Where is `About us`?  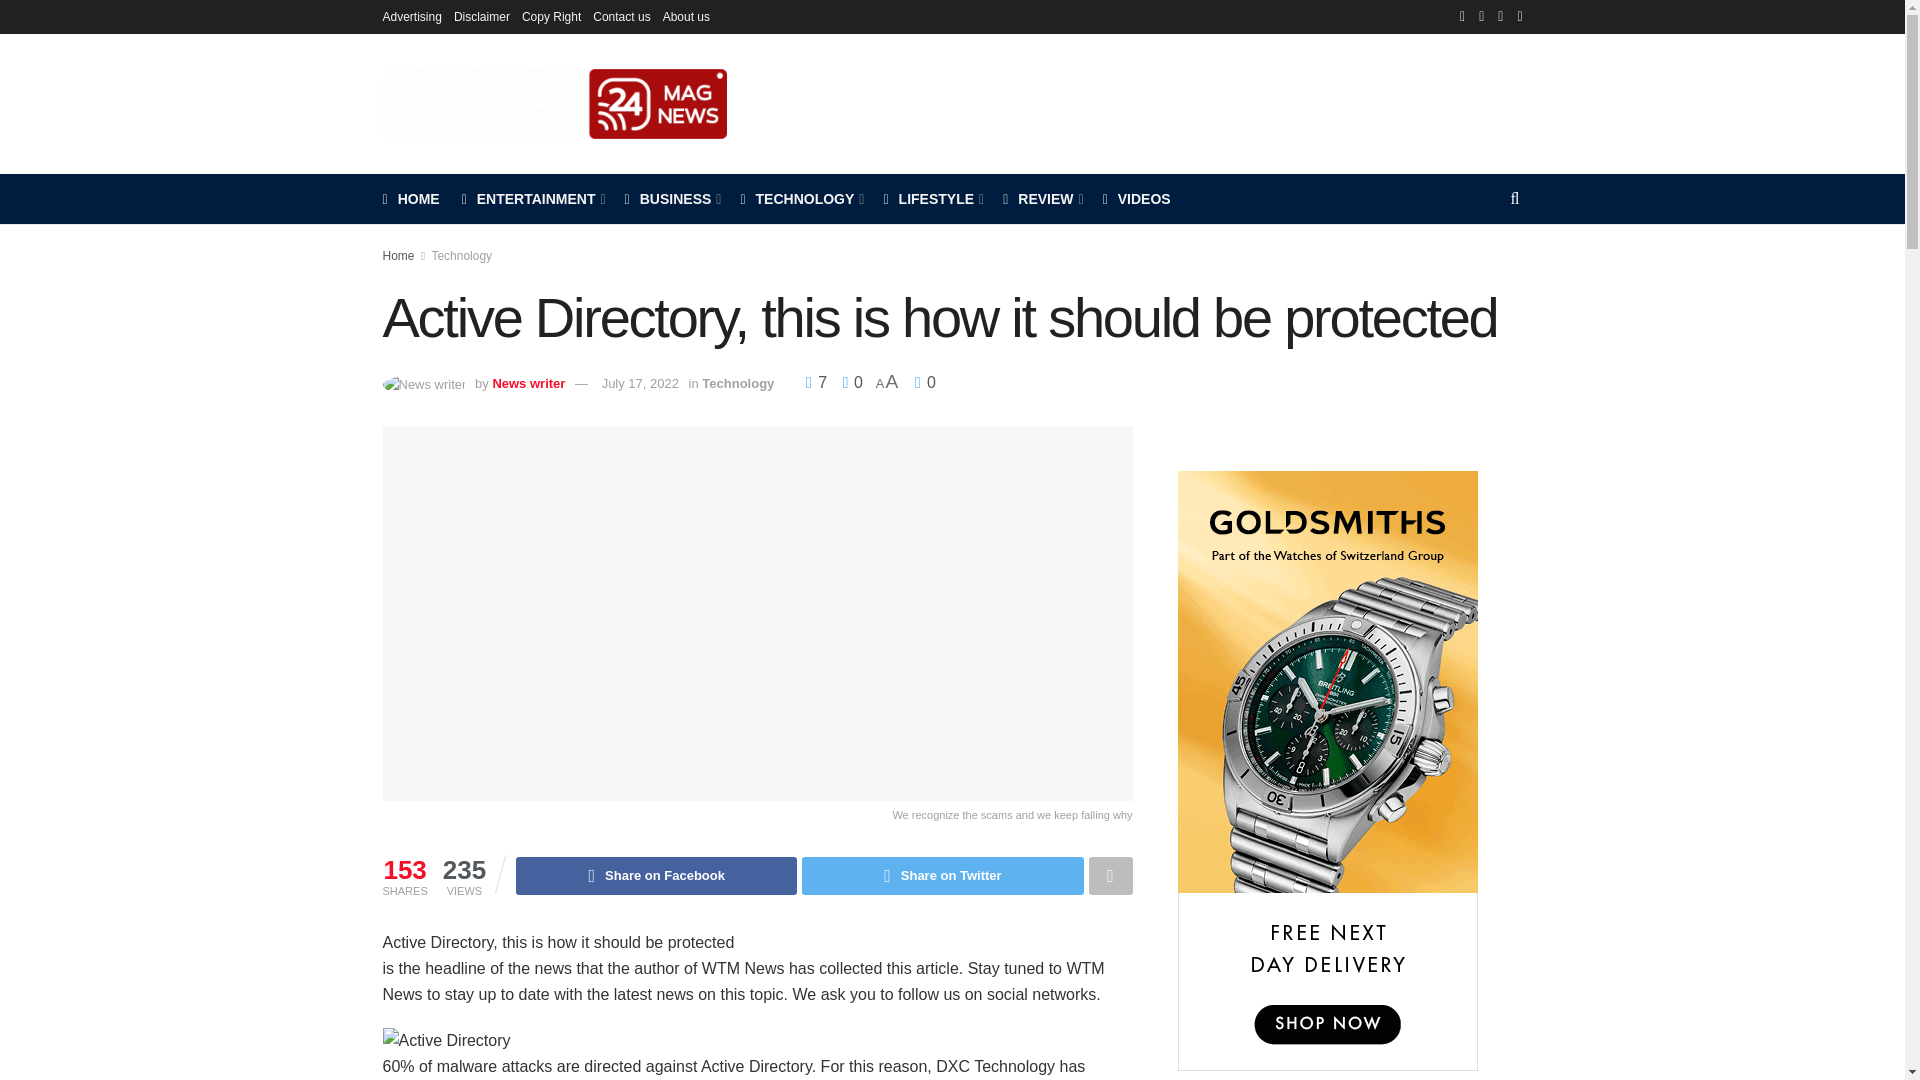
About us is located at coordinates (686, 16).